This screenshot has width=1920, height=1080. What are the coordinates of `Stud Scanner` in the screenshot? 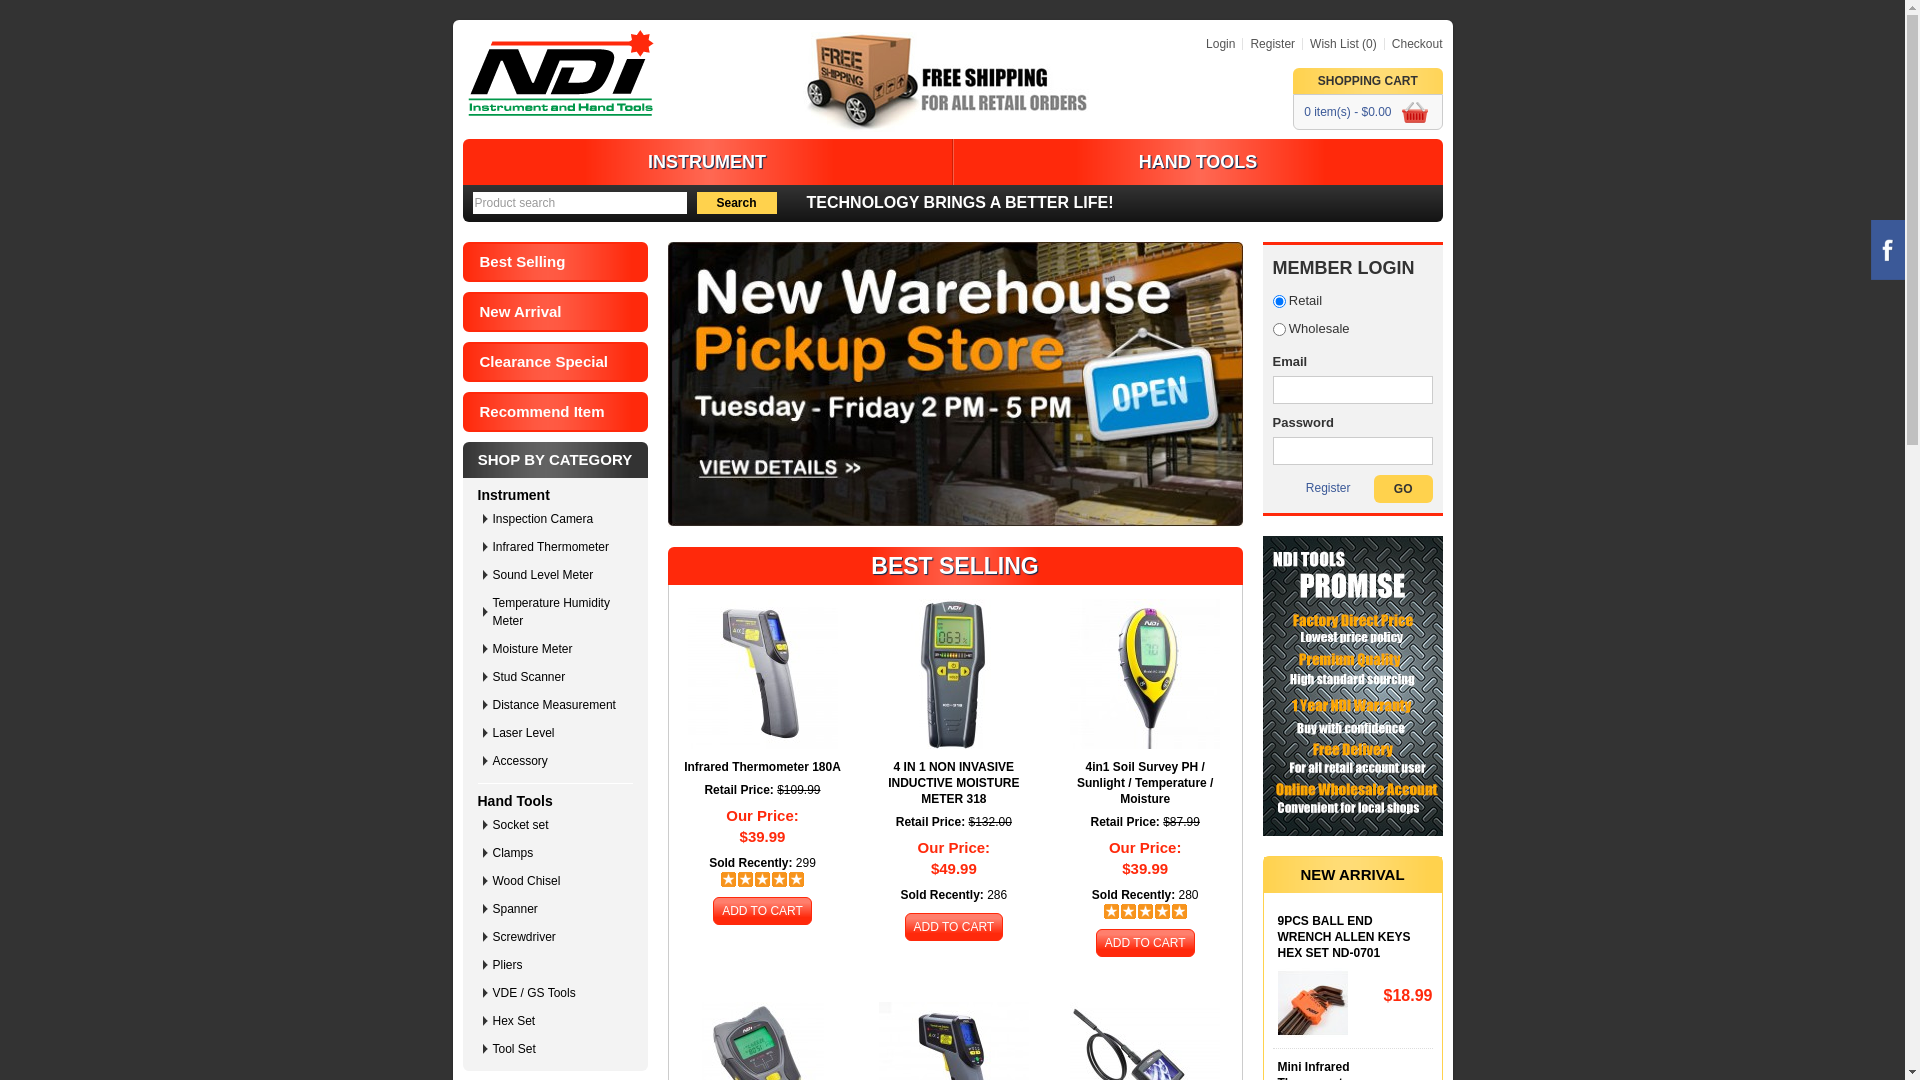 It's located at (559, 677).